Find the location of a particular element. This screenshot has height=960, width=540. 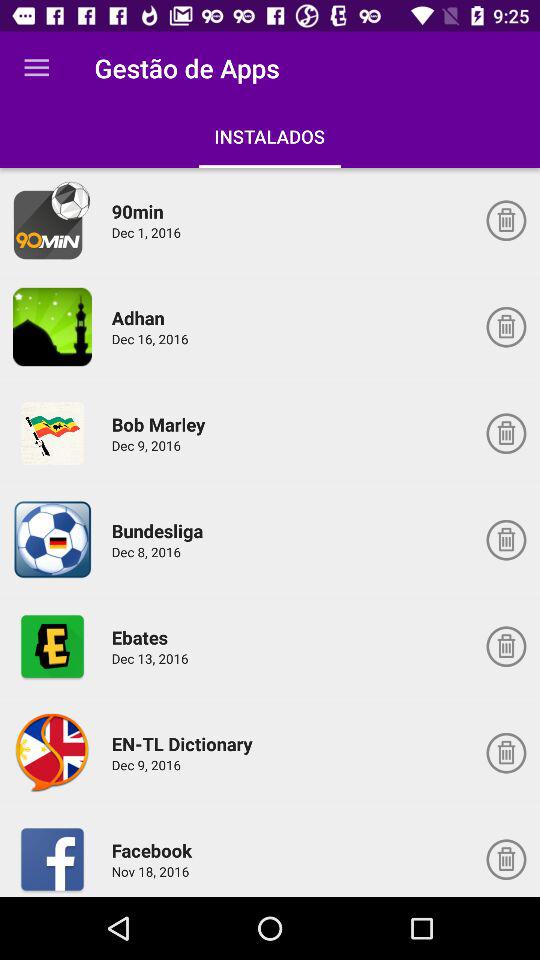

delete bundesliga is located at coordinates (506, 540).